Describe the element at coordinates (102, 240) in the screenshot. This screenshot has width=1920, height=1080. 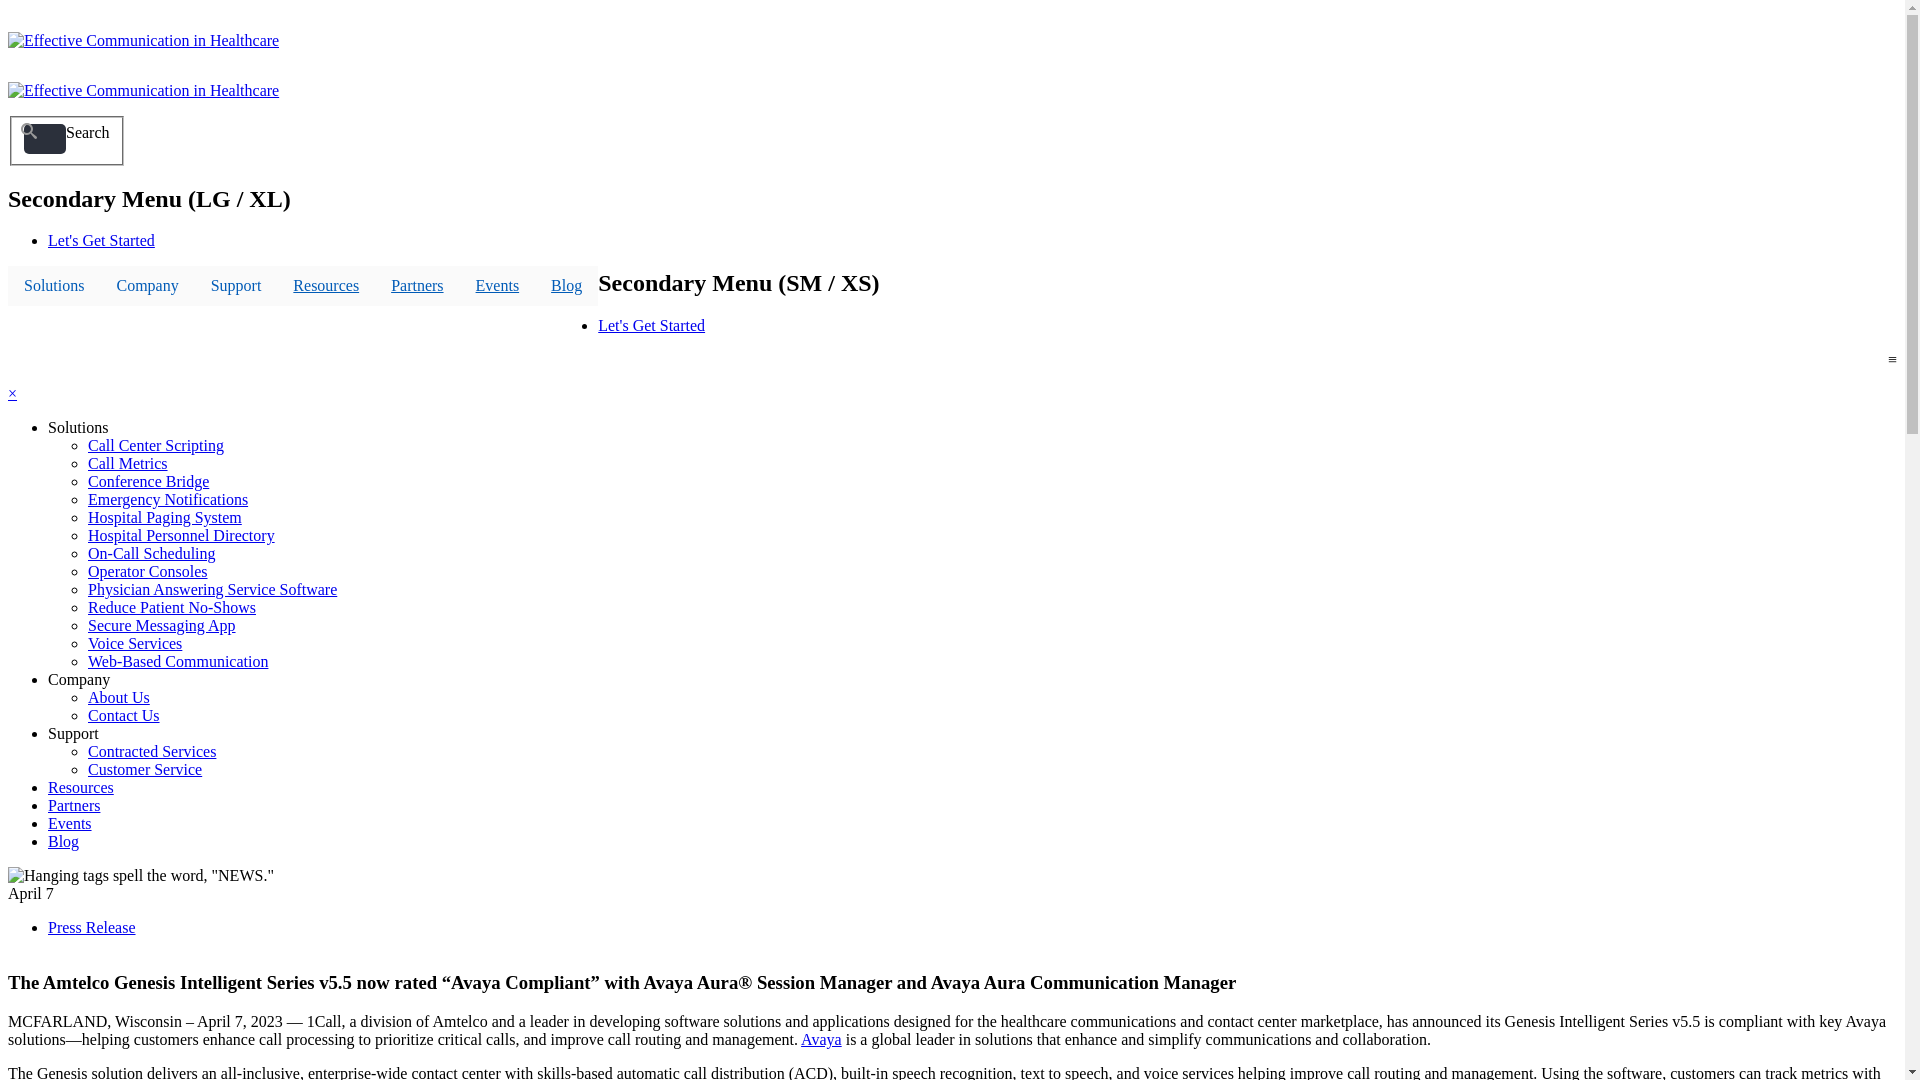
I see `Let's Get Started` at that location.